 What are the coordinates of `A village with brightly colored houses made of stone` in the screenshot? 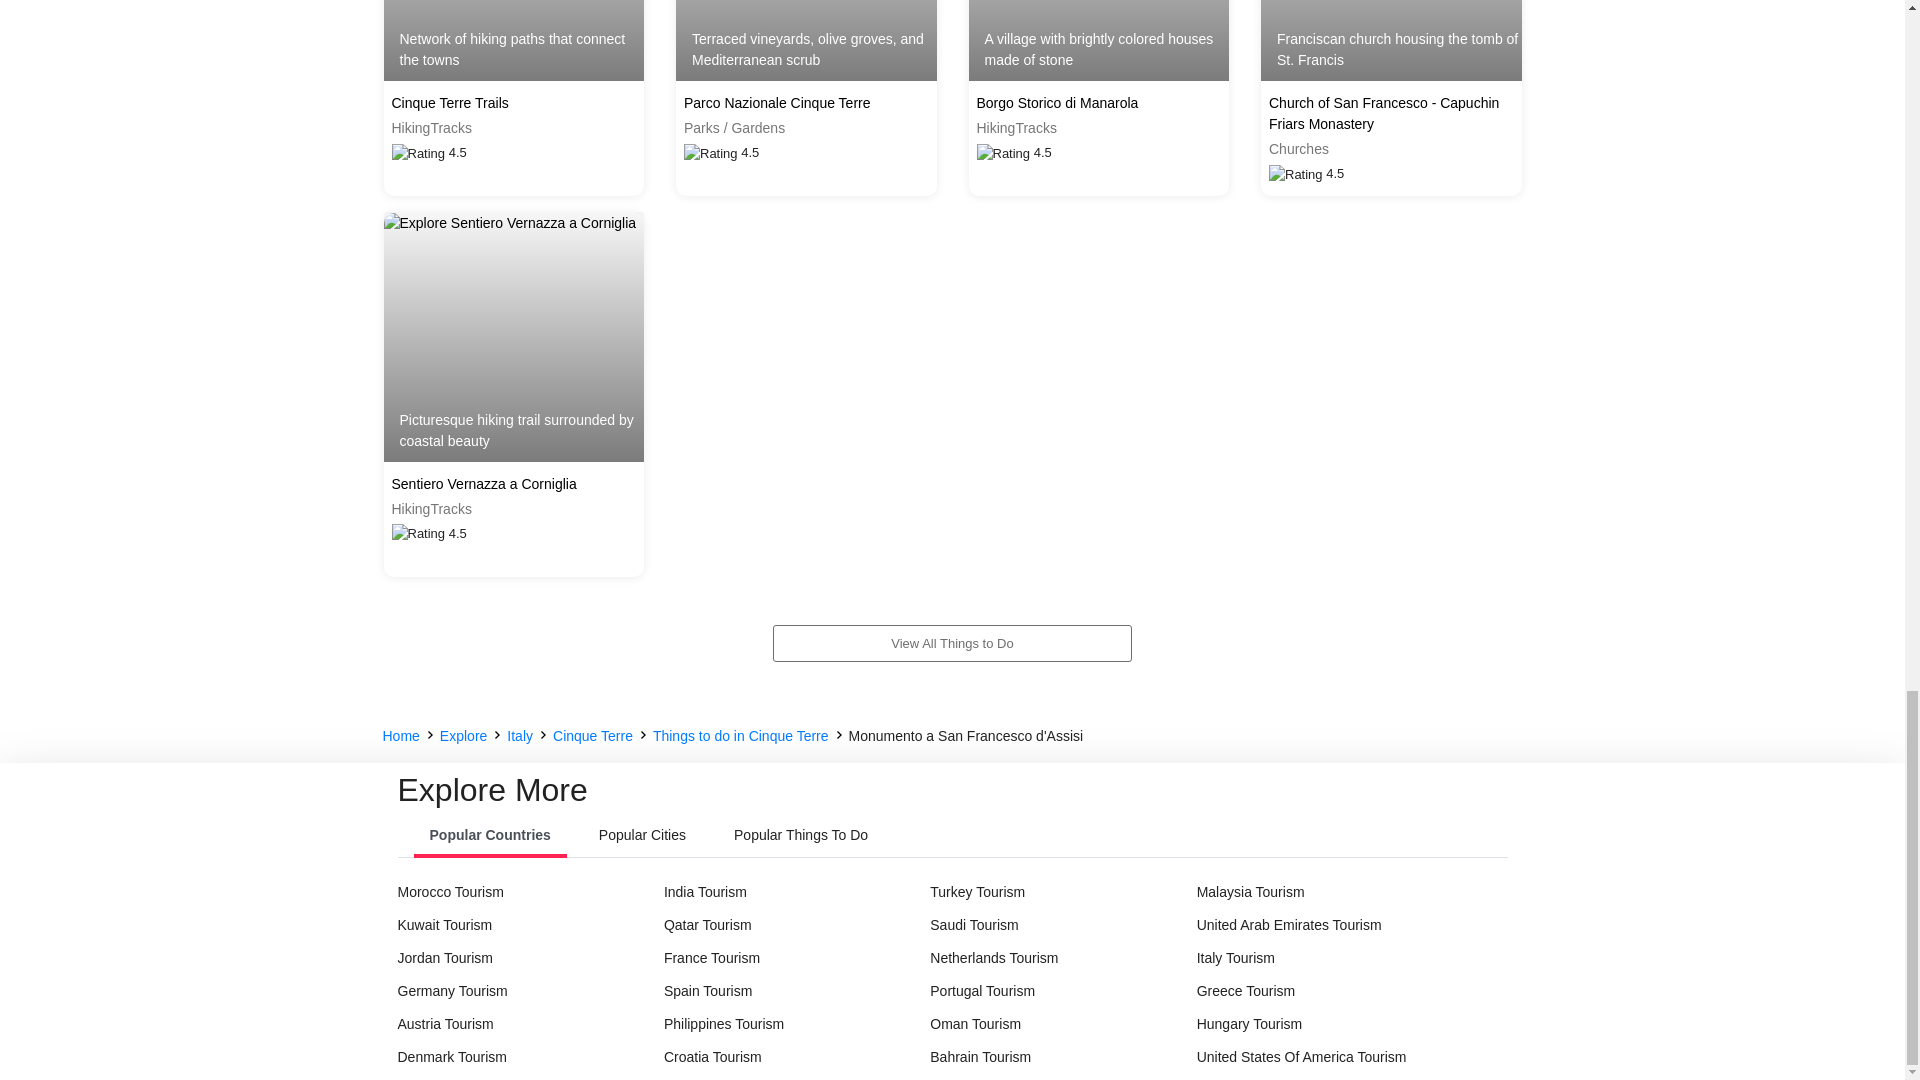 It's located at (1098, 40).